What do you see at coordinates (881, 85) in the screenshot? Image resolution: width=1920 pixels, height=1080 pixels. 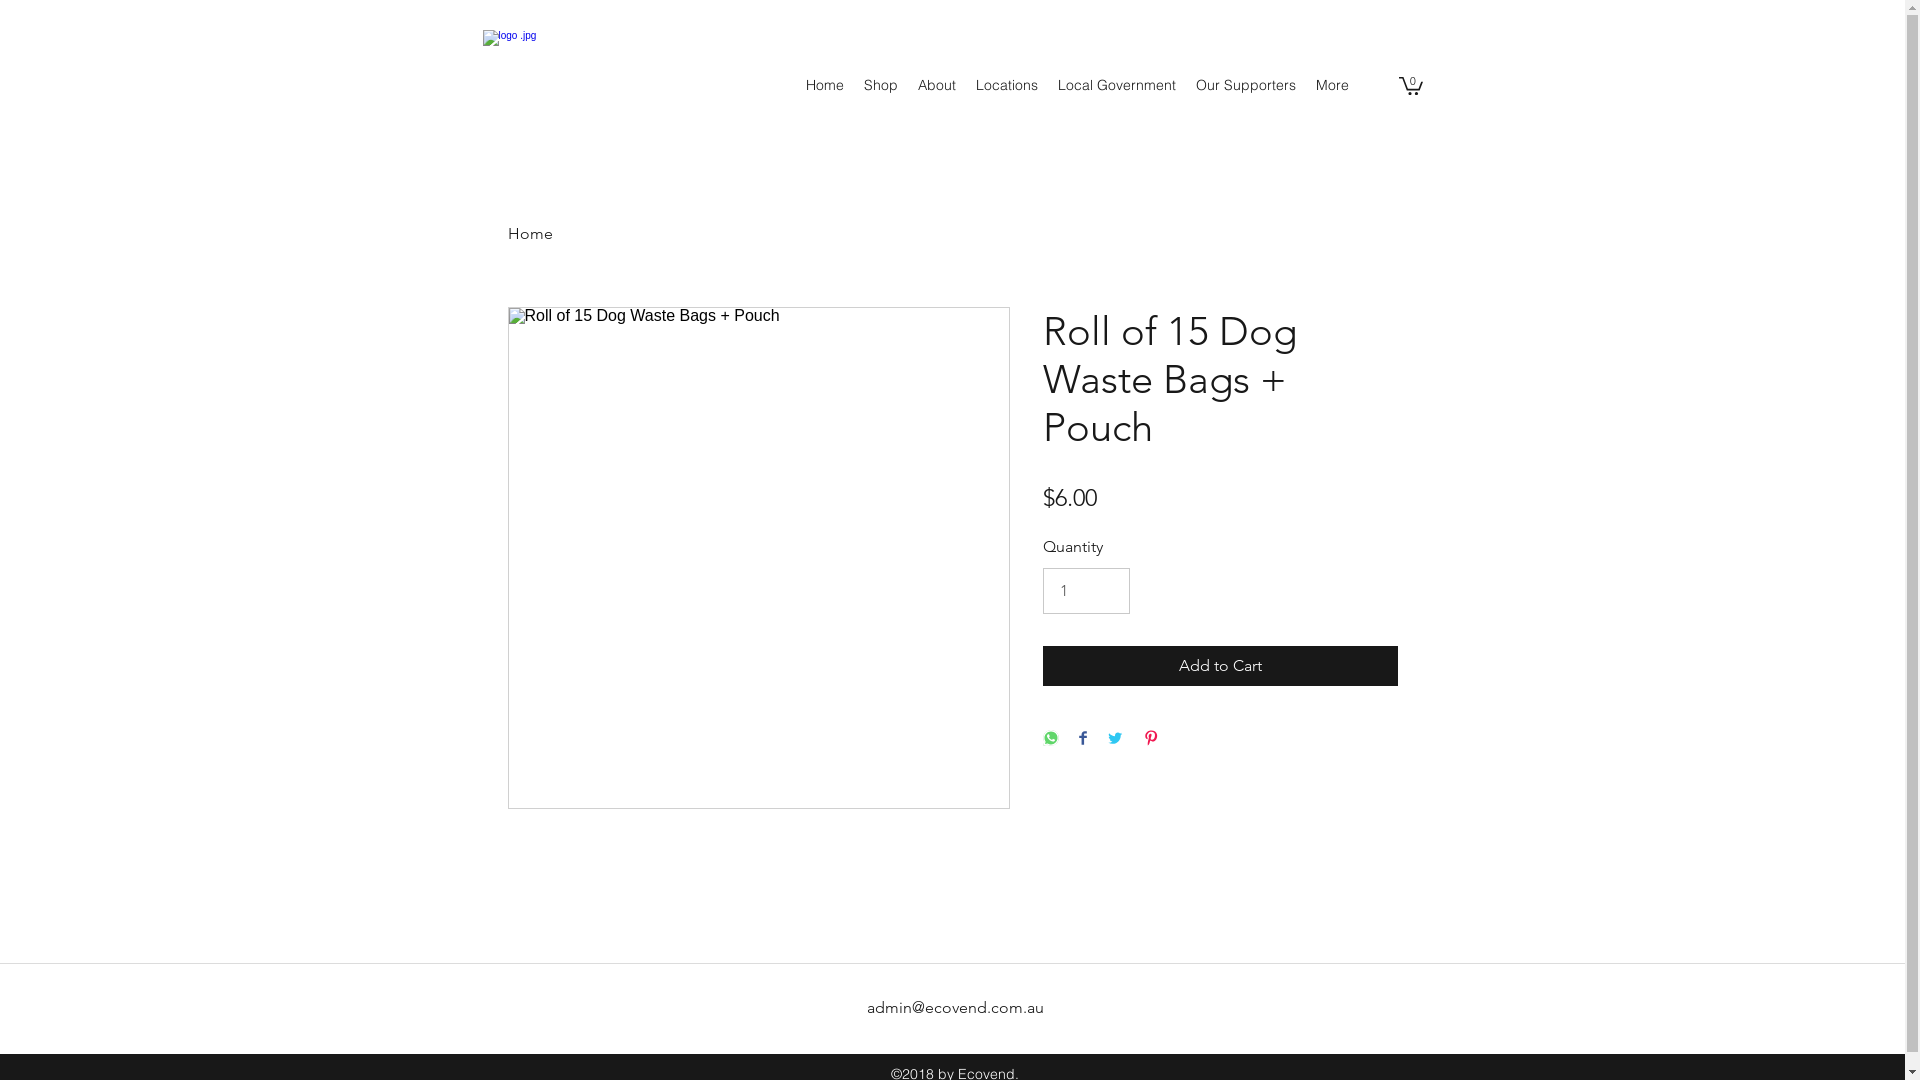 I see `Shop` at bounding box center [881, 85].